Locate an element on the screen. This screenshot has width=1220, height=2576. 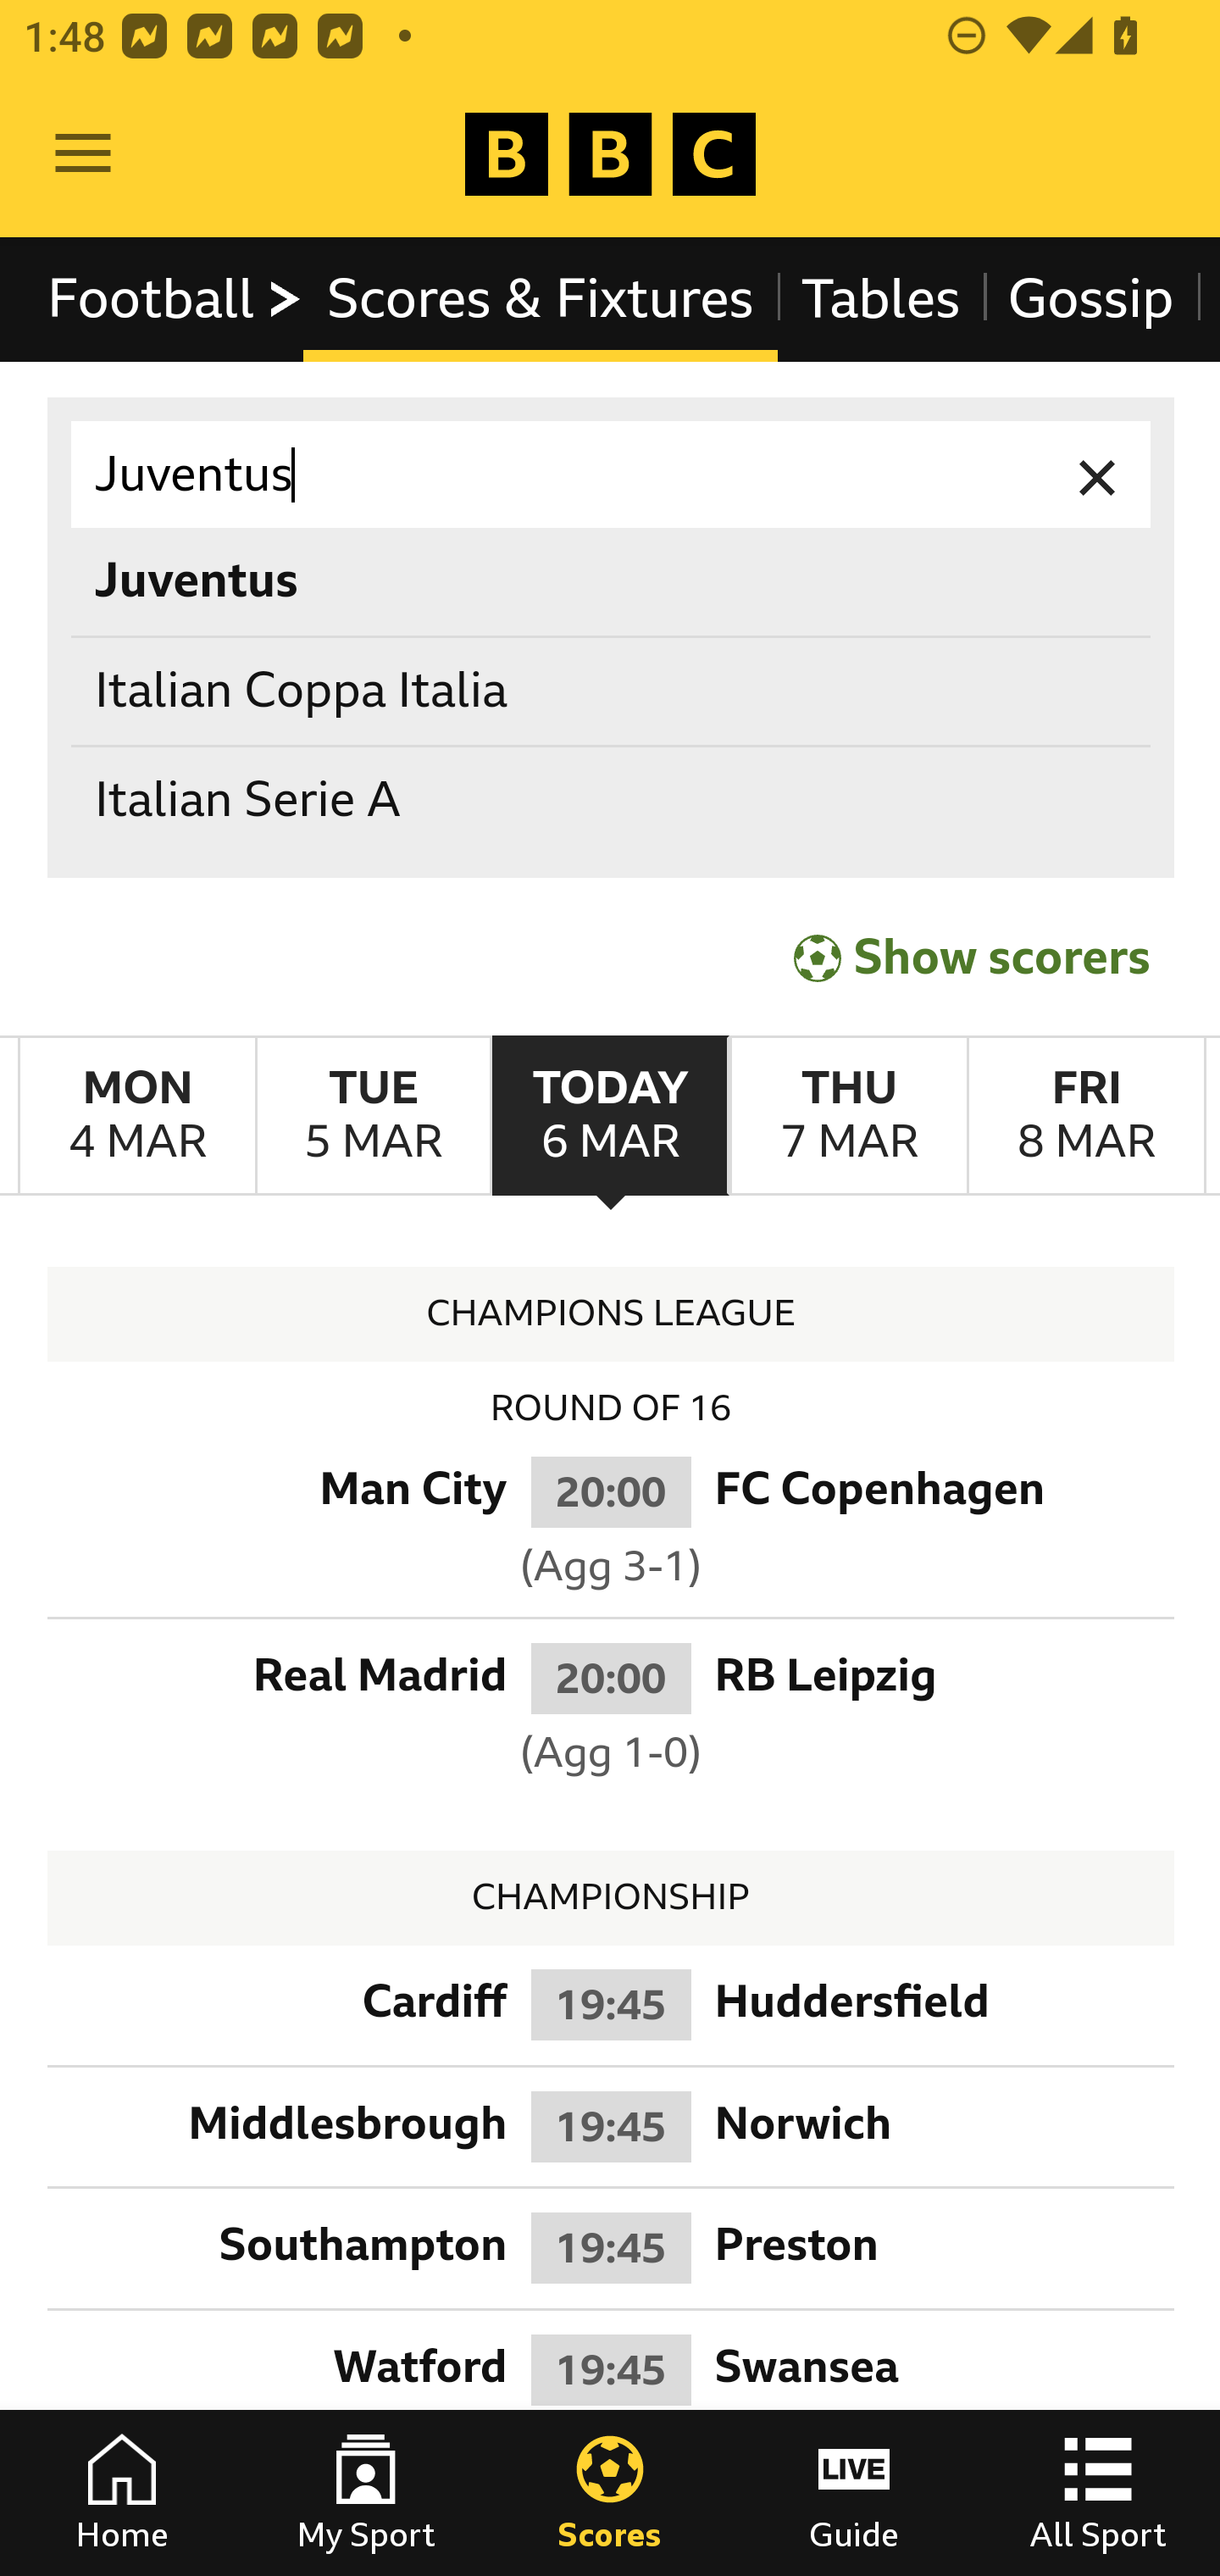
Scores & Fixtures is located at coordinates (541, 298).